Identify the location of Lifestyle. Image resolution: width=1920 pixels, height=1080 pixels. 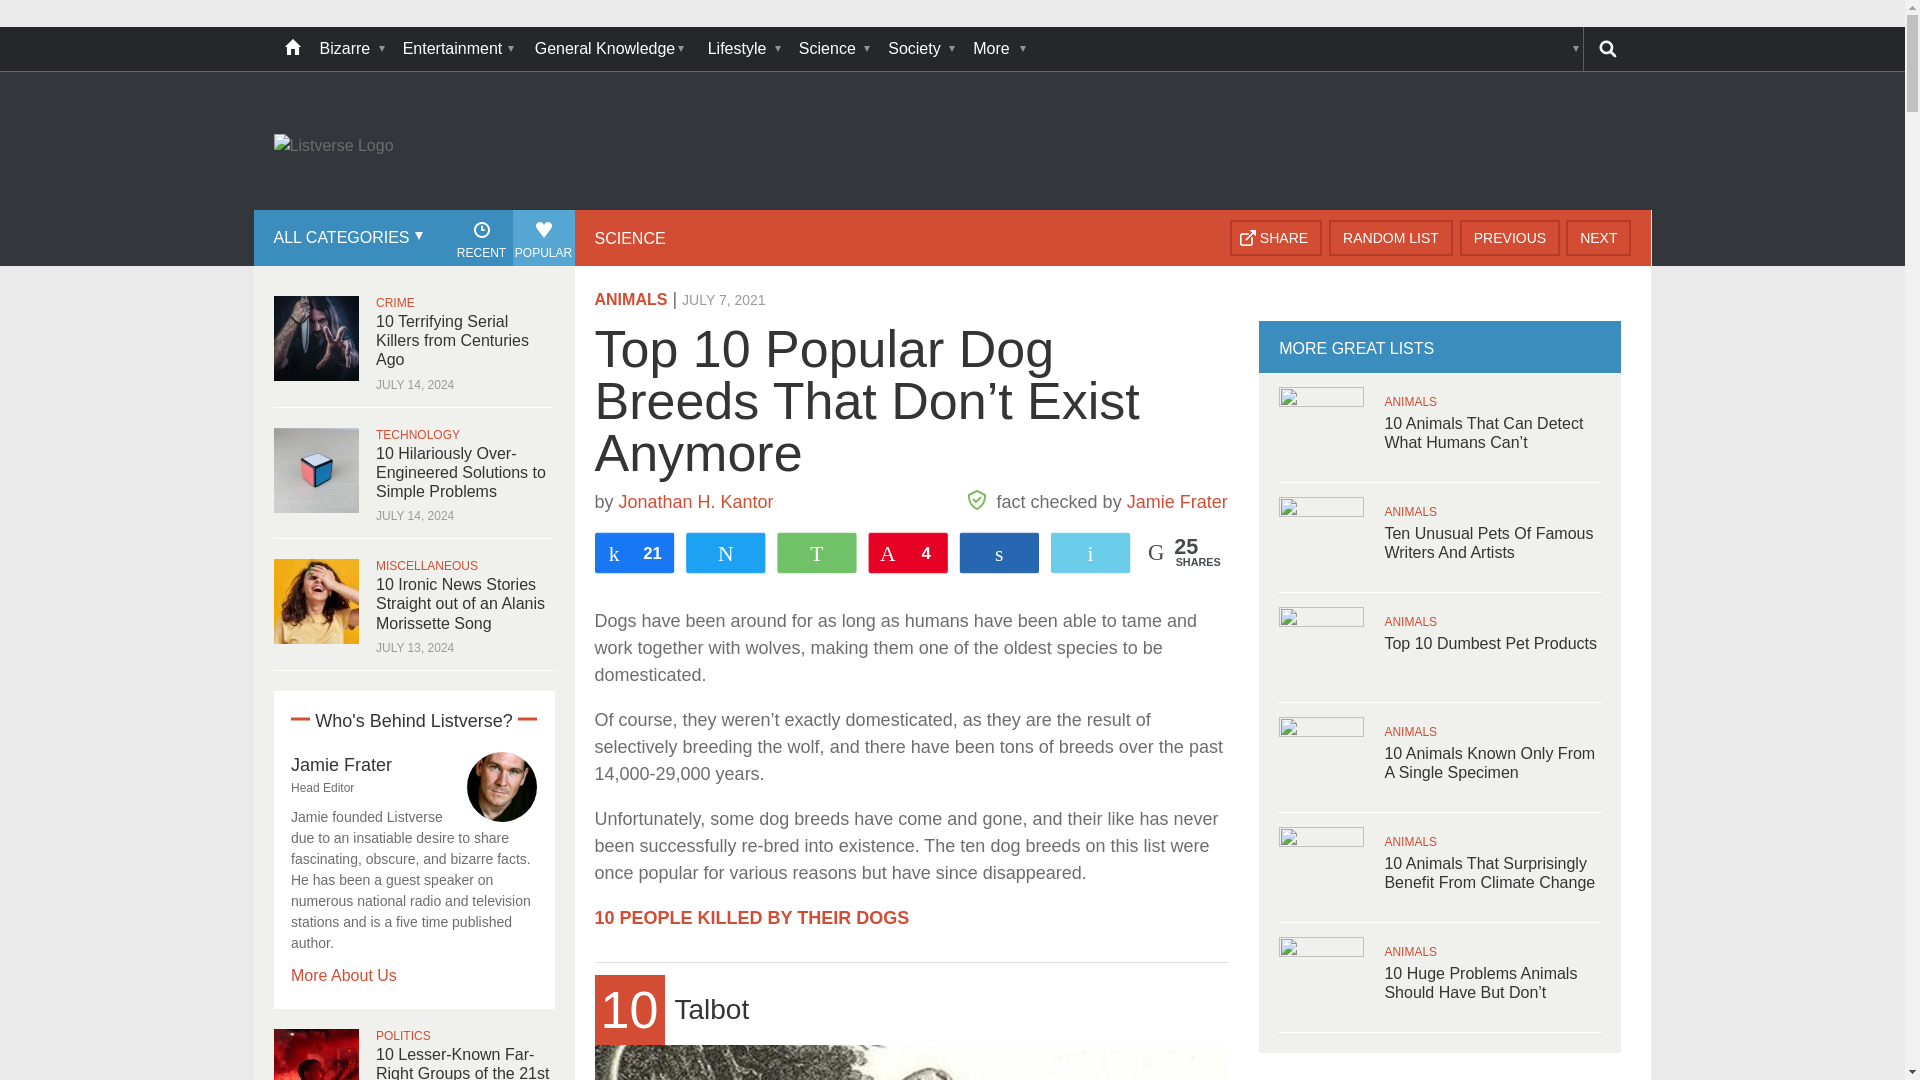
(744, 49).